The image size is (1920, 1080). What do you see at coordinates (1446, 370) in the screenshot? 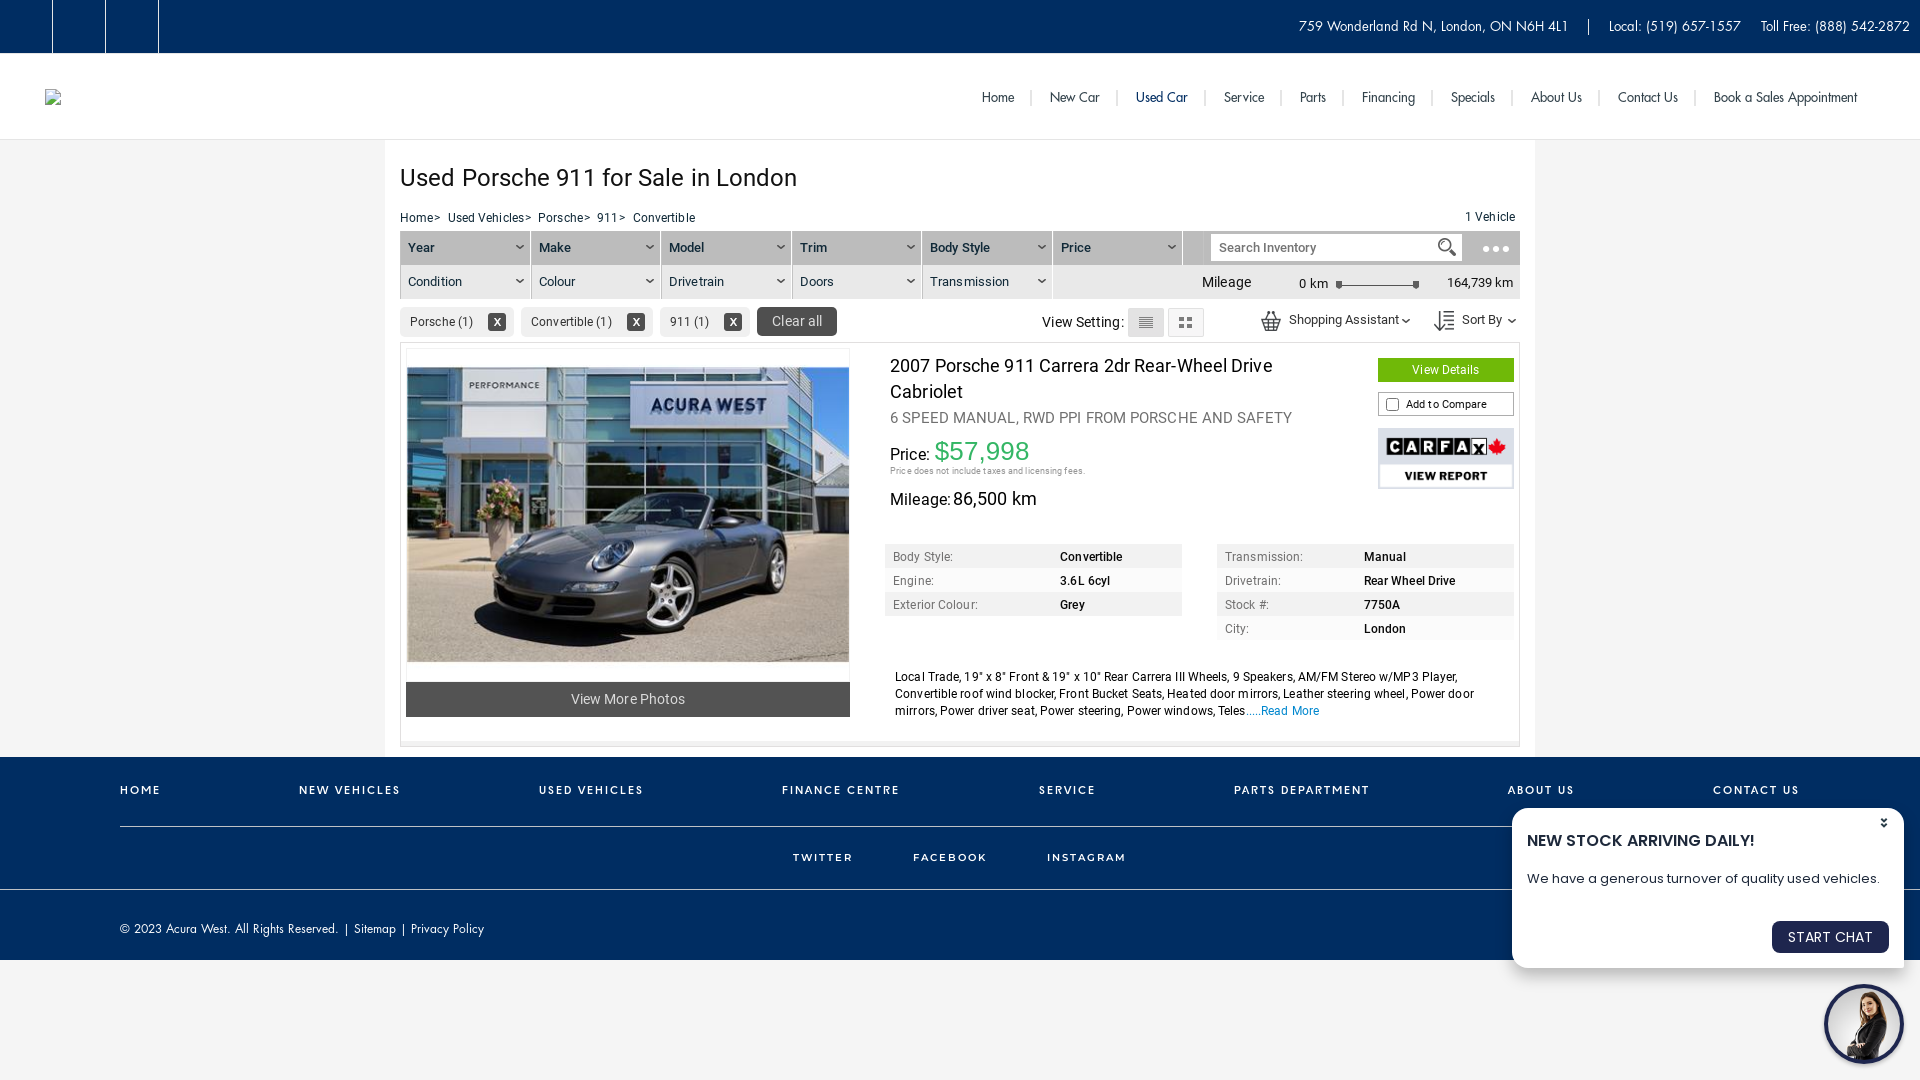
I see `View Details` at bounding box center [1446, 370].